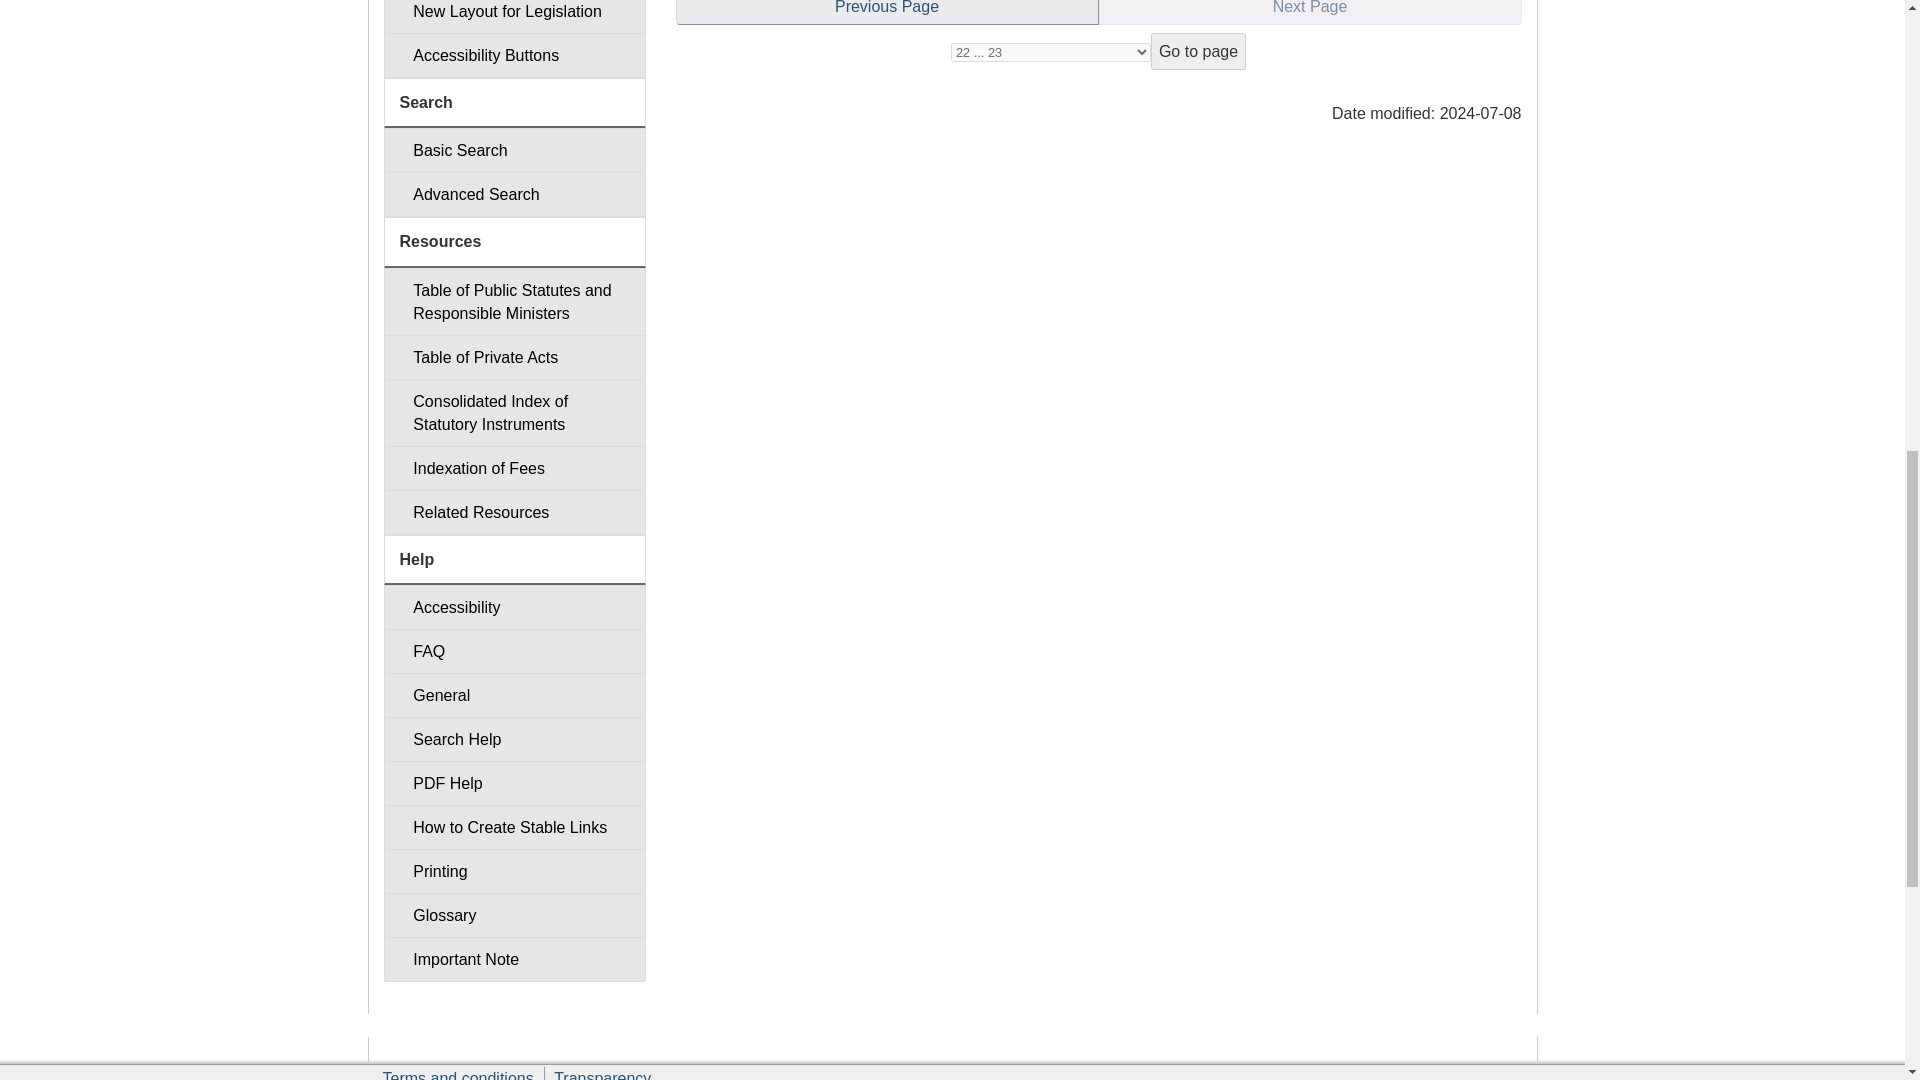 Image resolution: width=1920 pixels, height=1080 pixels. I want to click on Select page, so click(1050, 52).